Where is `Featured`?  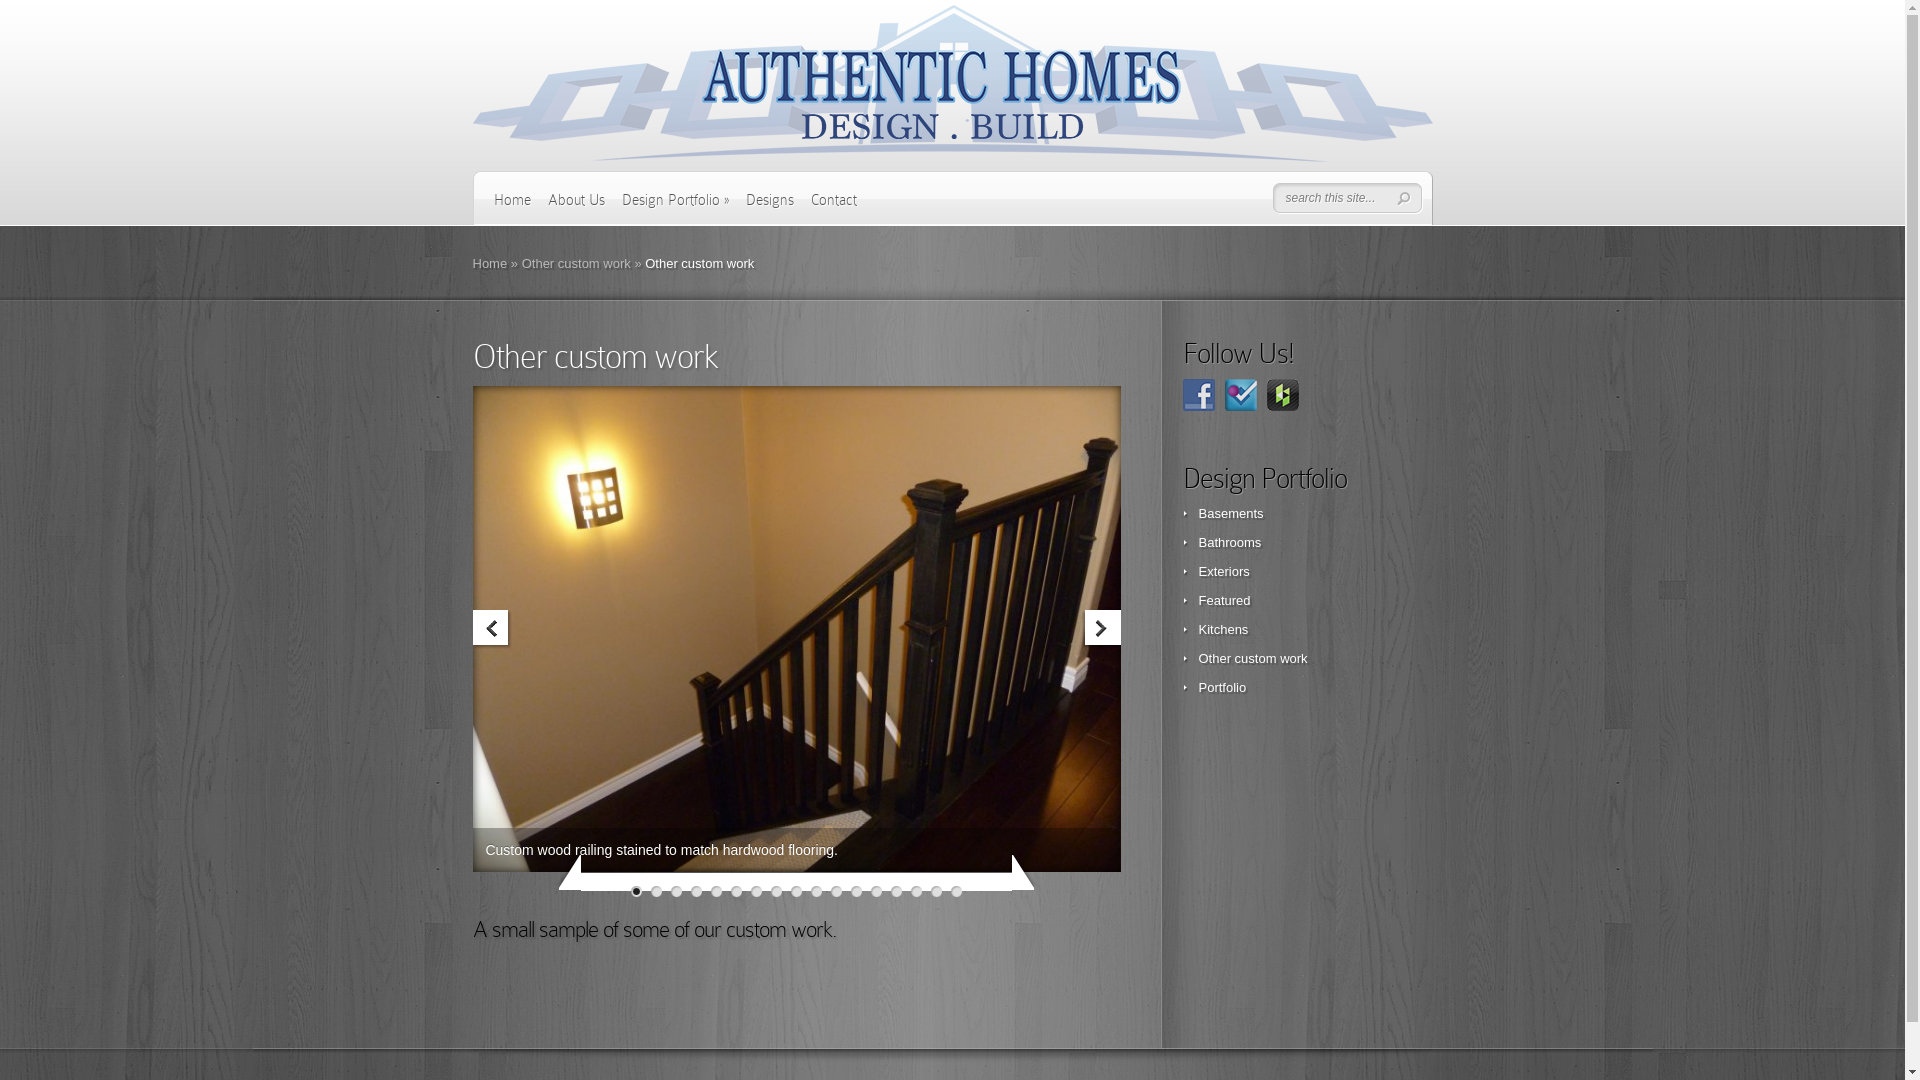
Featured is located at coordinates (1224, 600).